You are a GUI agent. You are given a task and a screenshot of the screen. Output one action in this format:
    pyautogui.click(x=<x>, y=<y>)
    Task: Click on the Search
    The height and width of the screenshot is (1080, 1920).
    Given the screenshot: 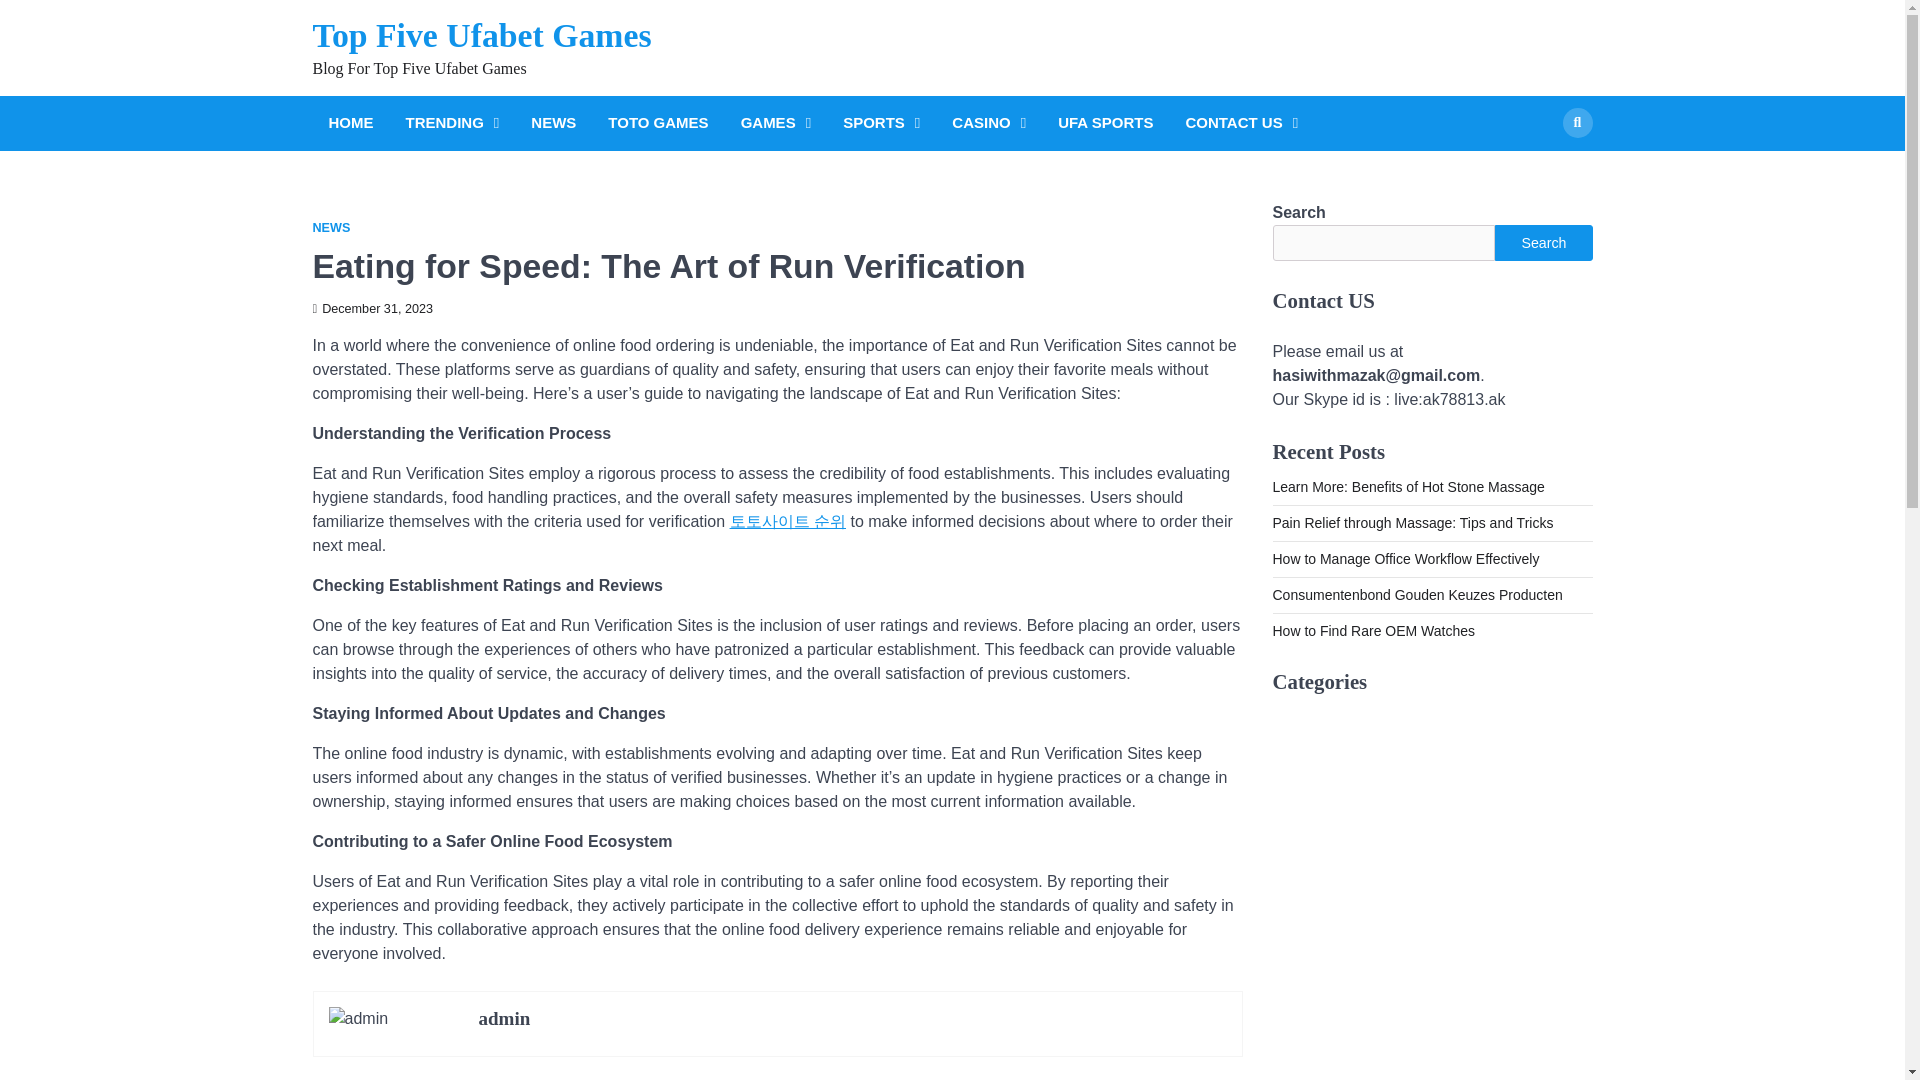 What is the action you would take?
    pyautogui.click(x=1576, y=123)
    